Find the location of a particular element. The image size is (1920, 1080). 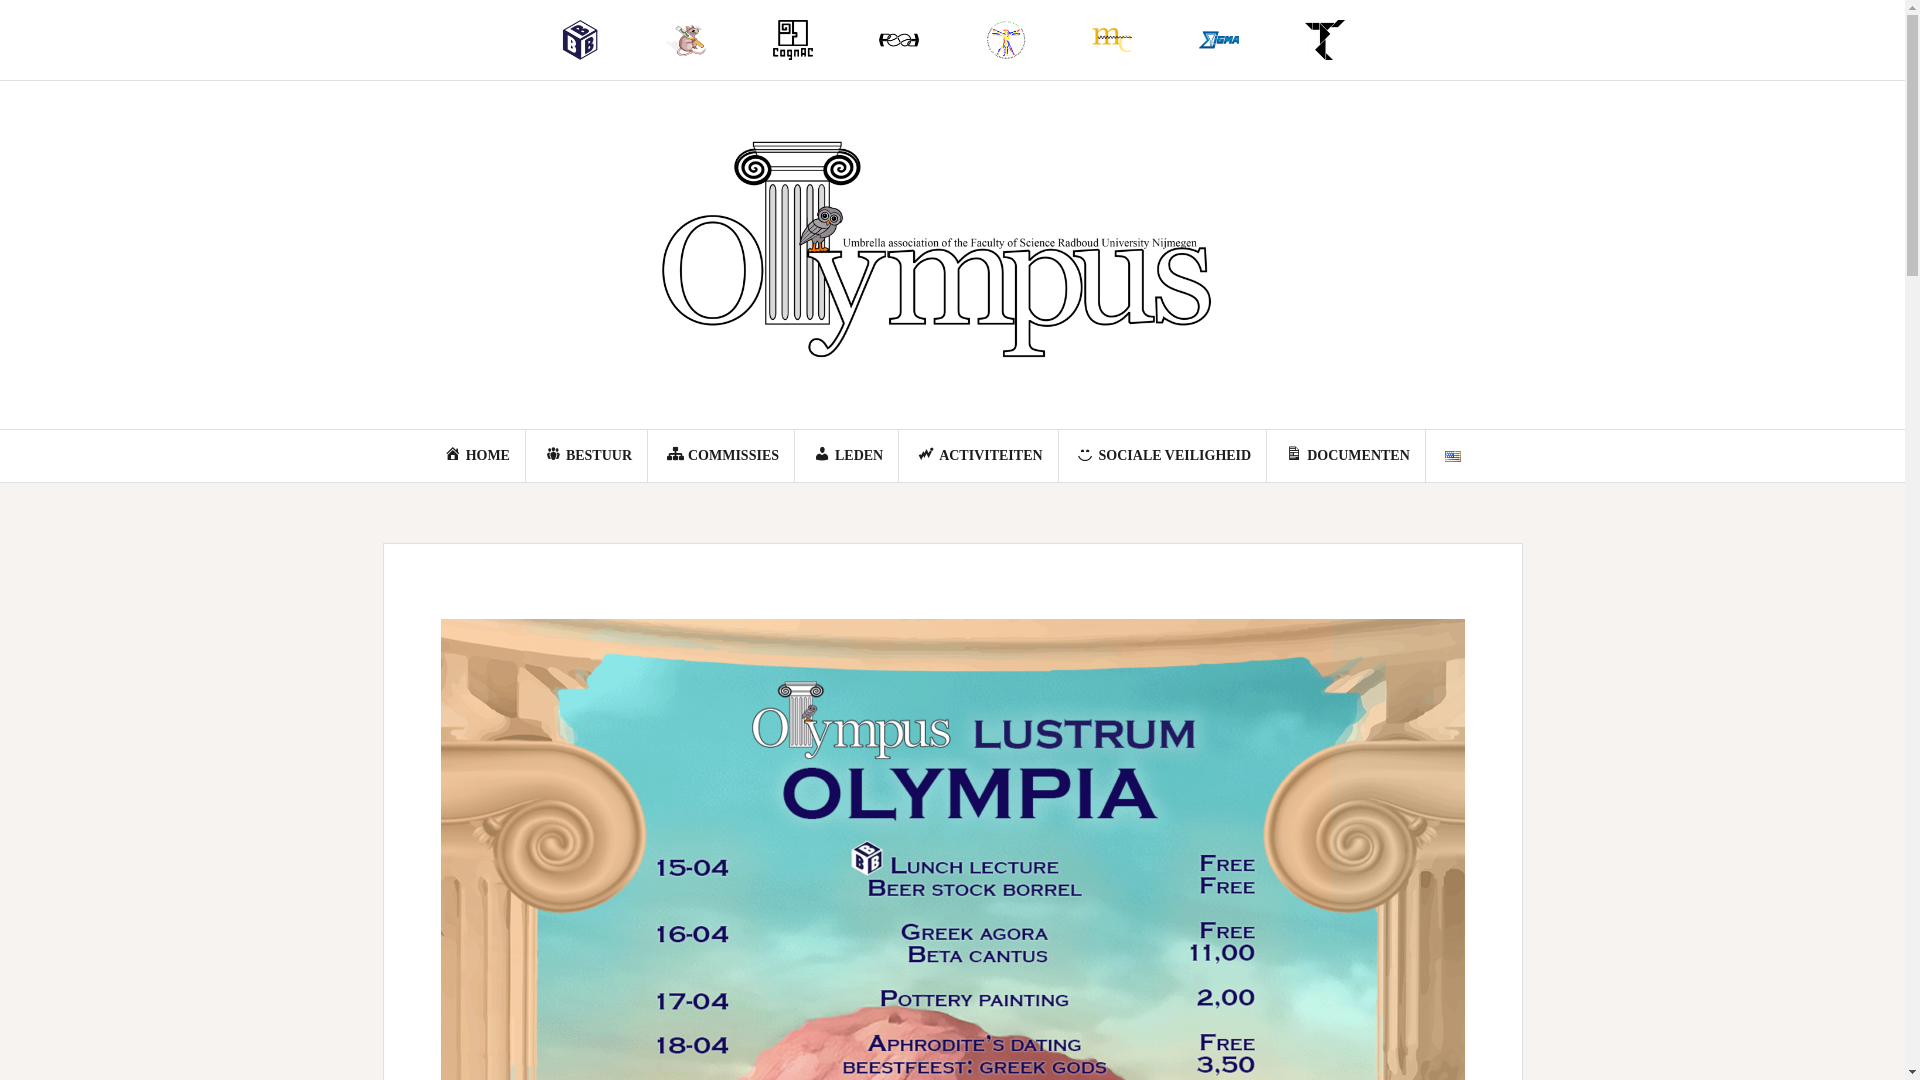

Desda is located at coordinates (899, 40).